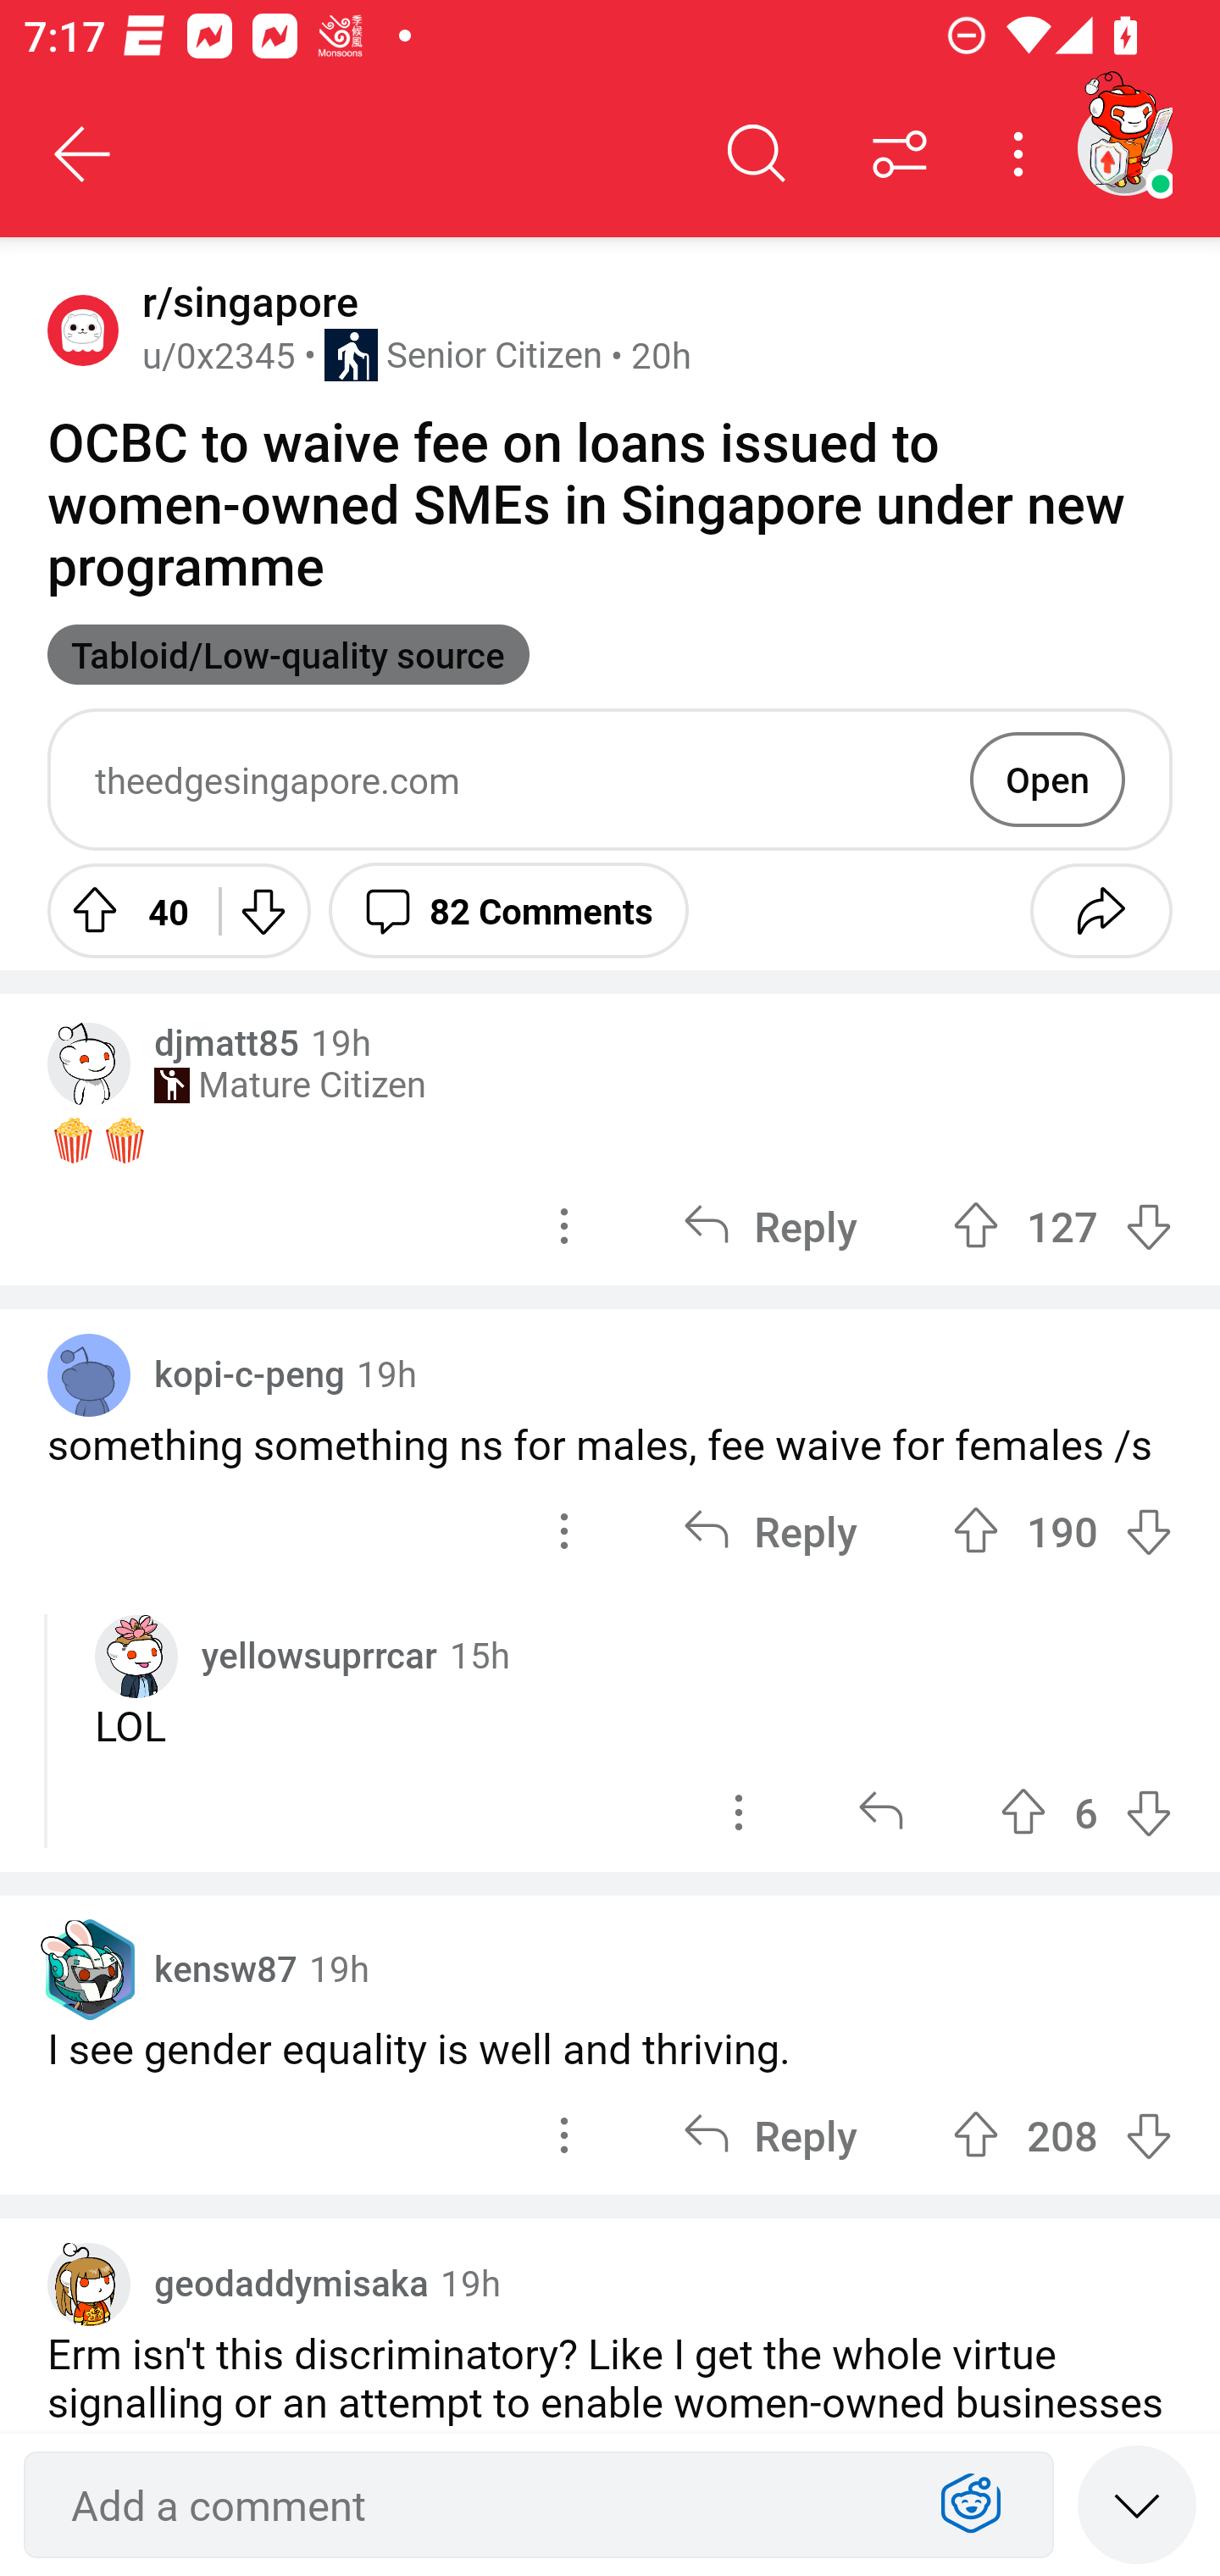 This screenshot has width=1220, height=2576. I want to click on Upvote 6 6 votes Downvote, so click(1086, 1813).